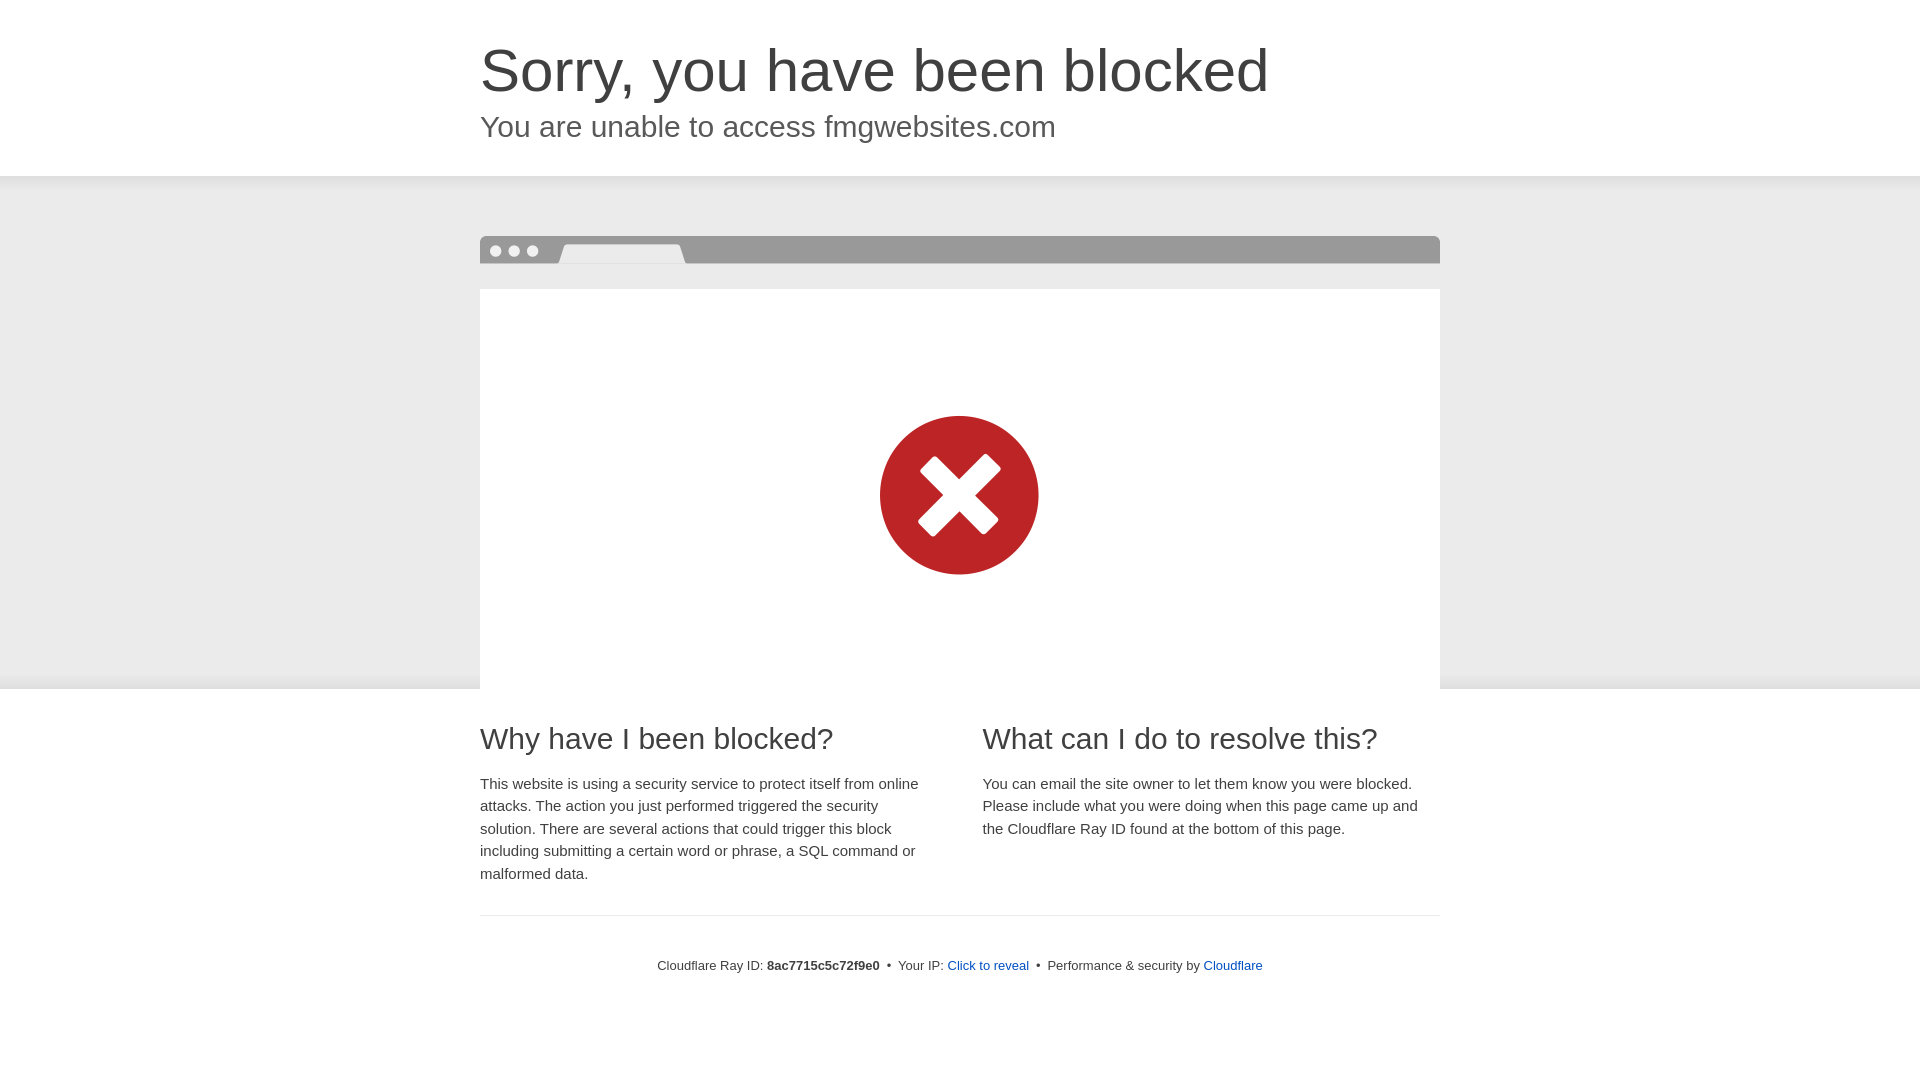 Image resolution: width=1920 pixels, height=1080 pixels. What do you see at coordinates (1233, 965) in the screenshot?
I see `Cloudflare` at bounding box center [1233, 965].